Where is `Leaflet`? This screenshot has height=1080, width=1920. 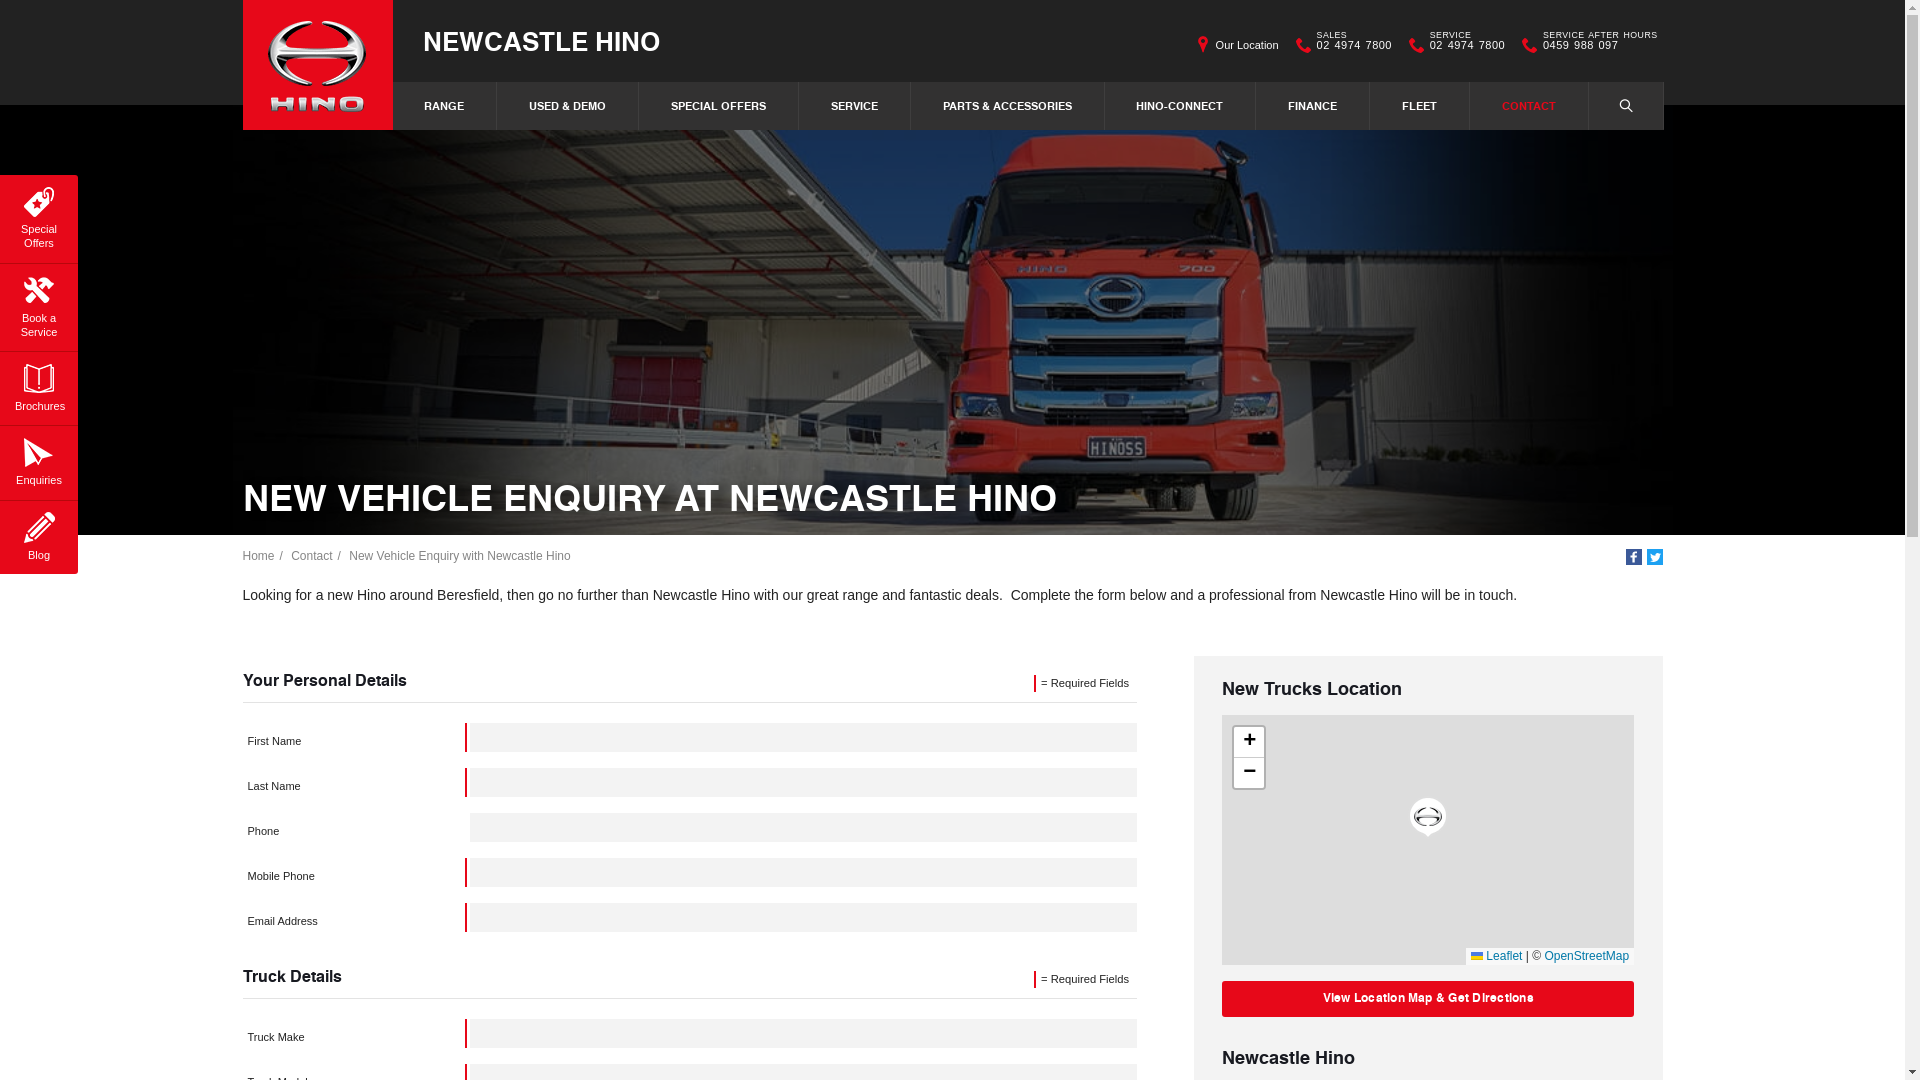
Leaflet is located at coordinates (1496, 956).